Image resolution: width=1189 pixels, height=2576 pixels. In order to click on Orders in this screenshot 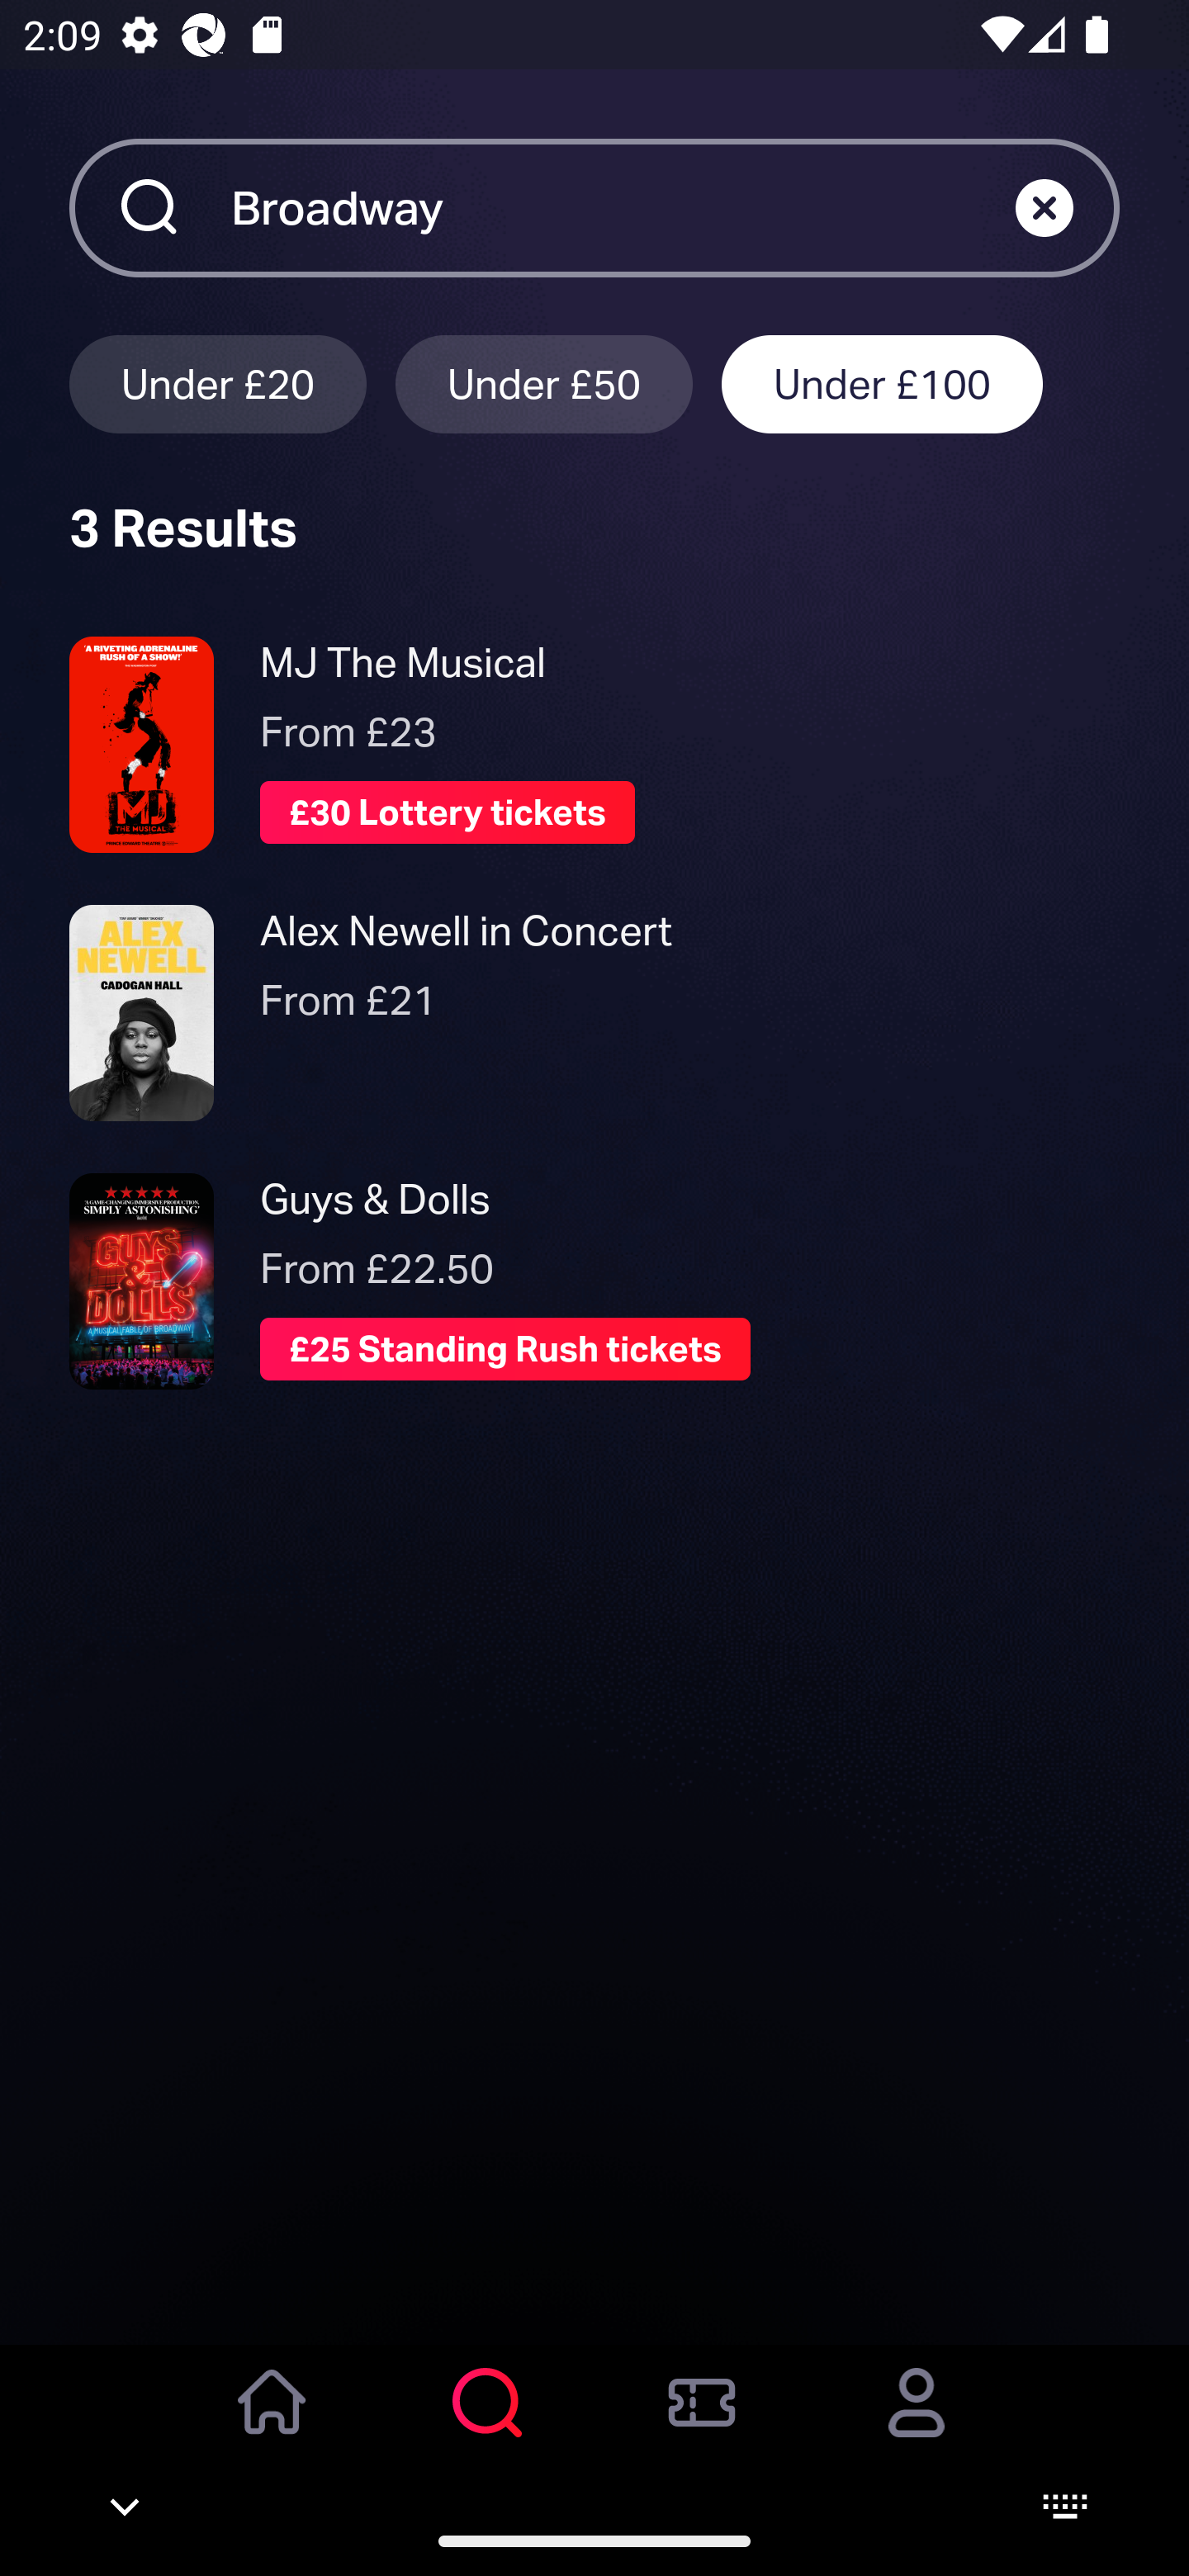, I will do `click(702, 2425)`.